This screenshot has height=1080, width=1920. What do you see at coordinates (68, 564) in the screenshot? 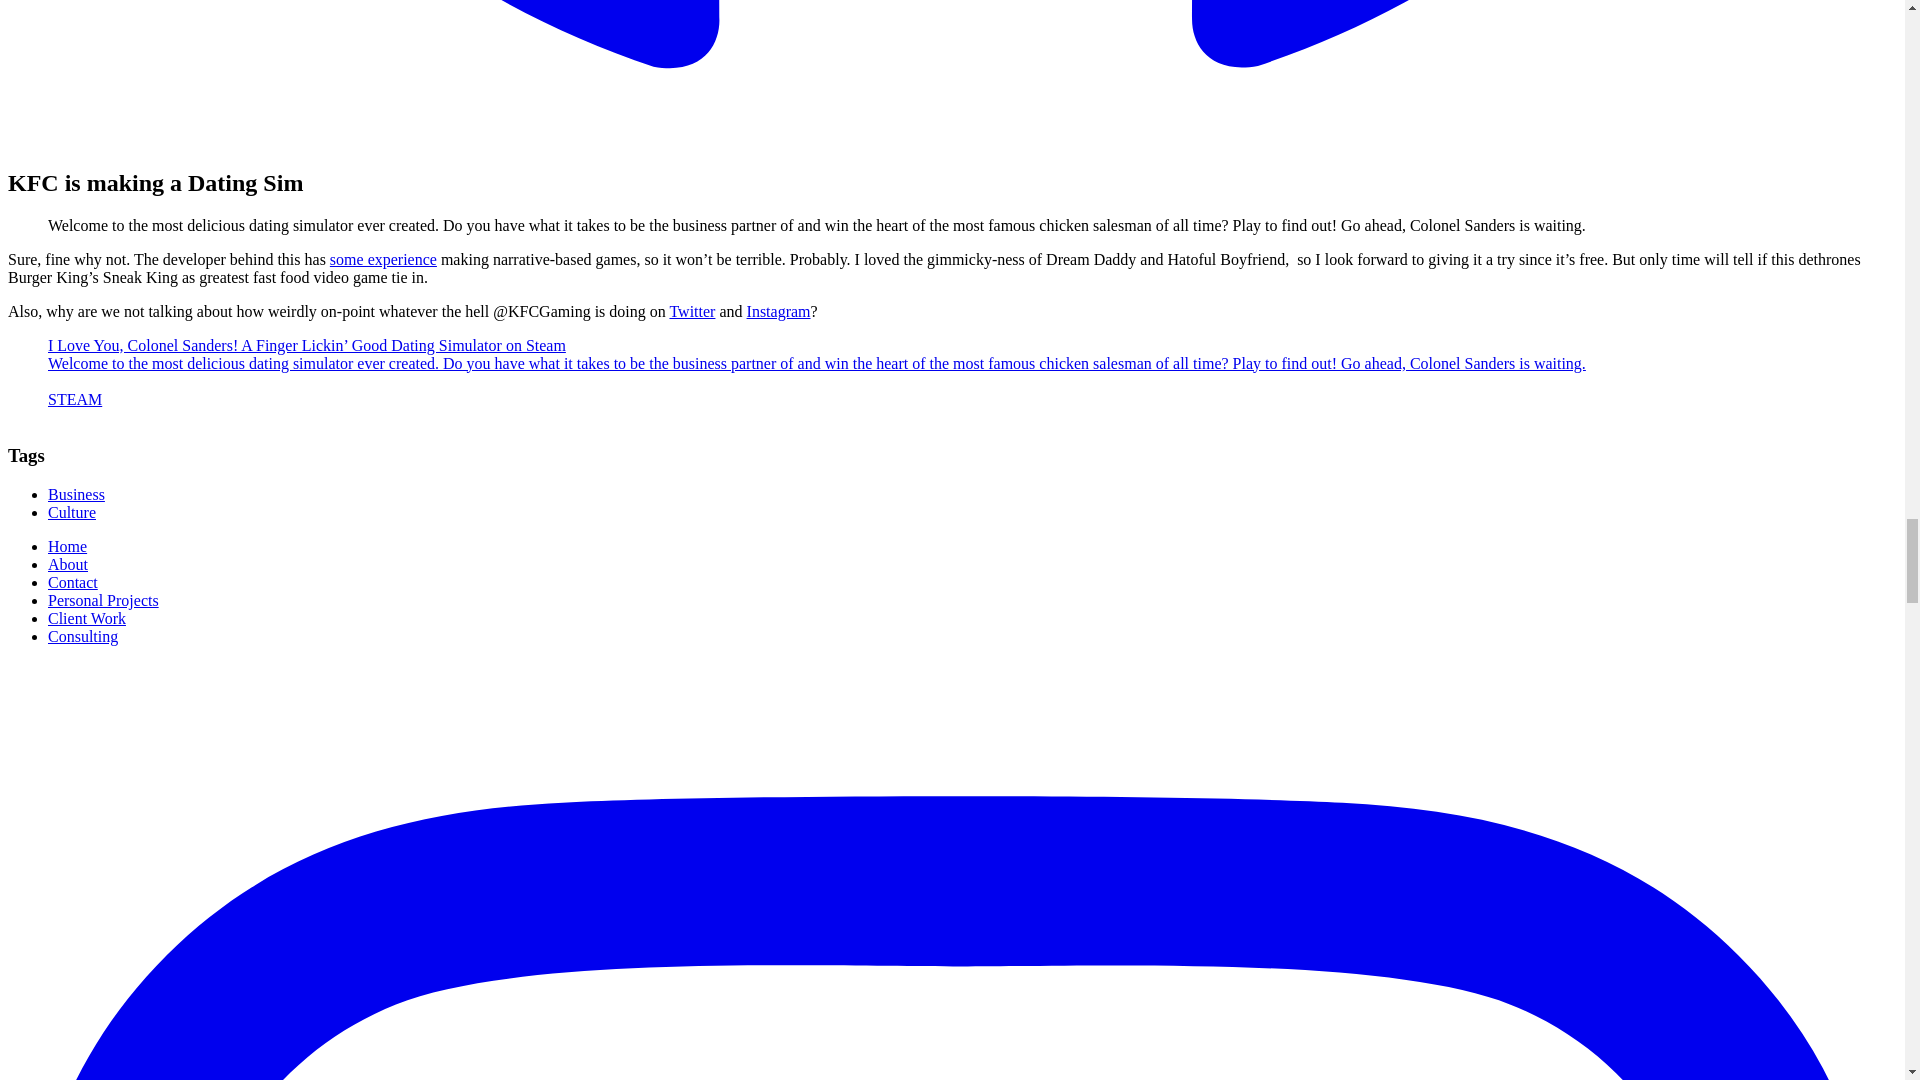
I see `About` at bounding box center [68, 564].